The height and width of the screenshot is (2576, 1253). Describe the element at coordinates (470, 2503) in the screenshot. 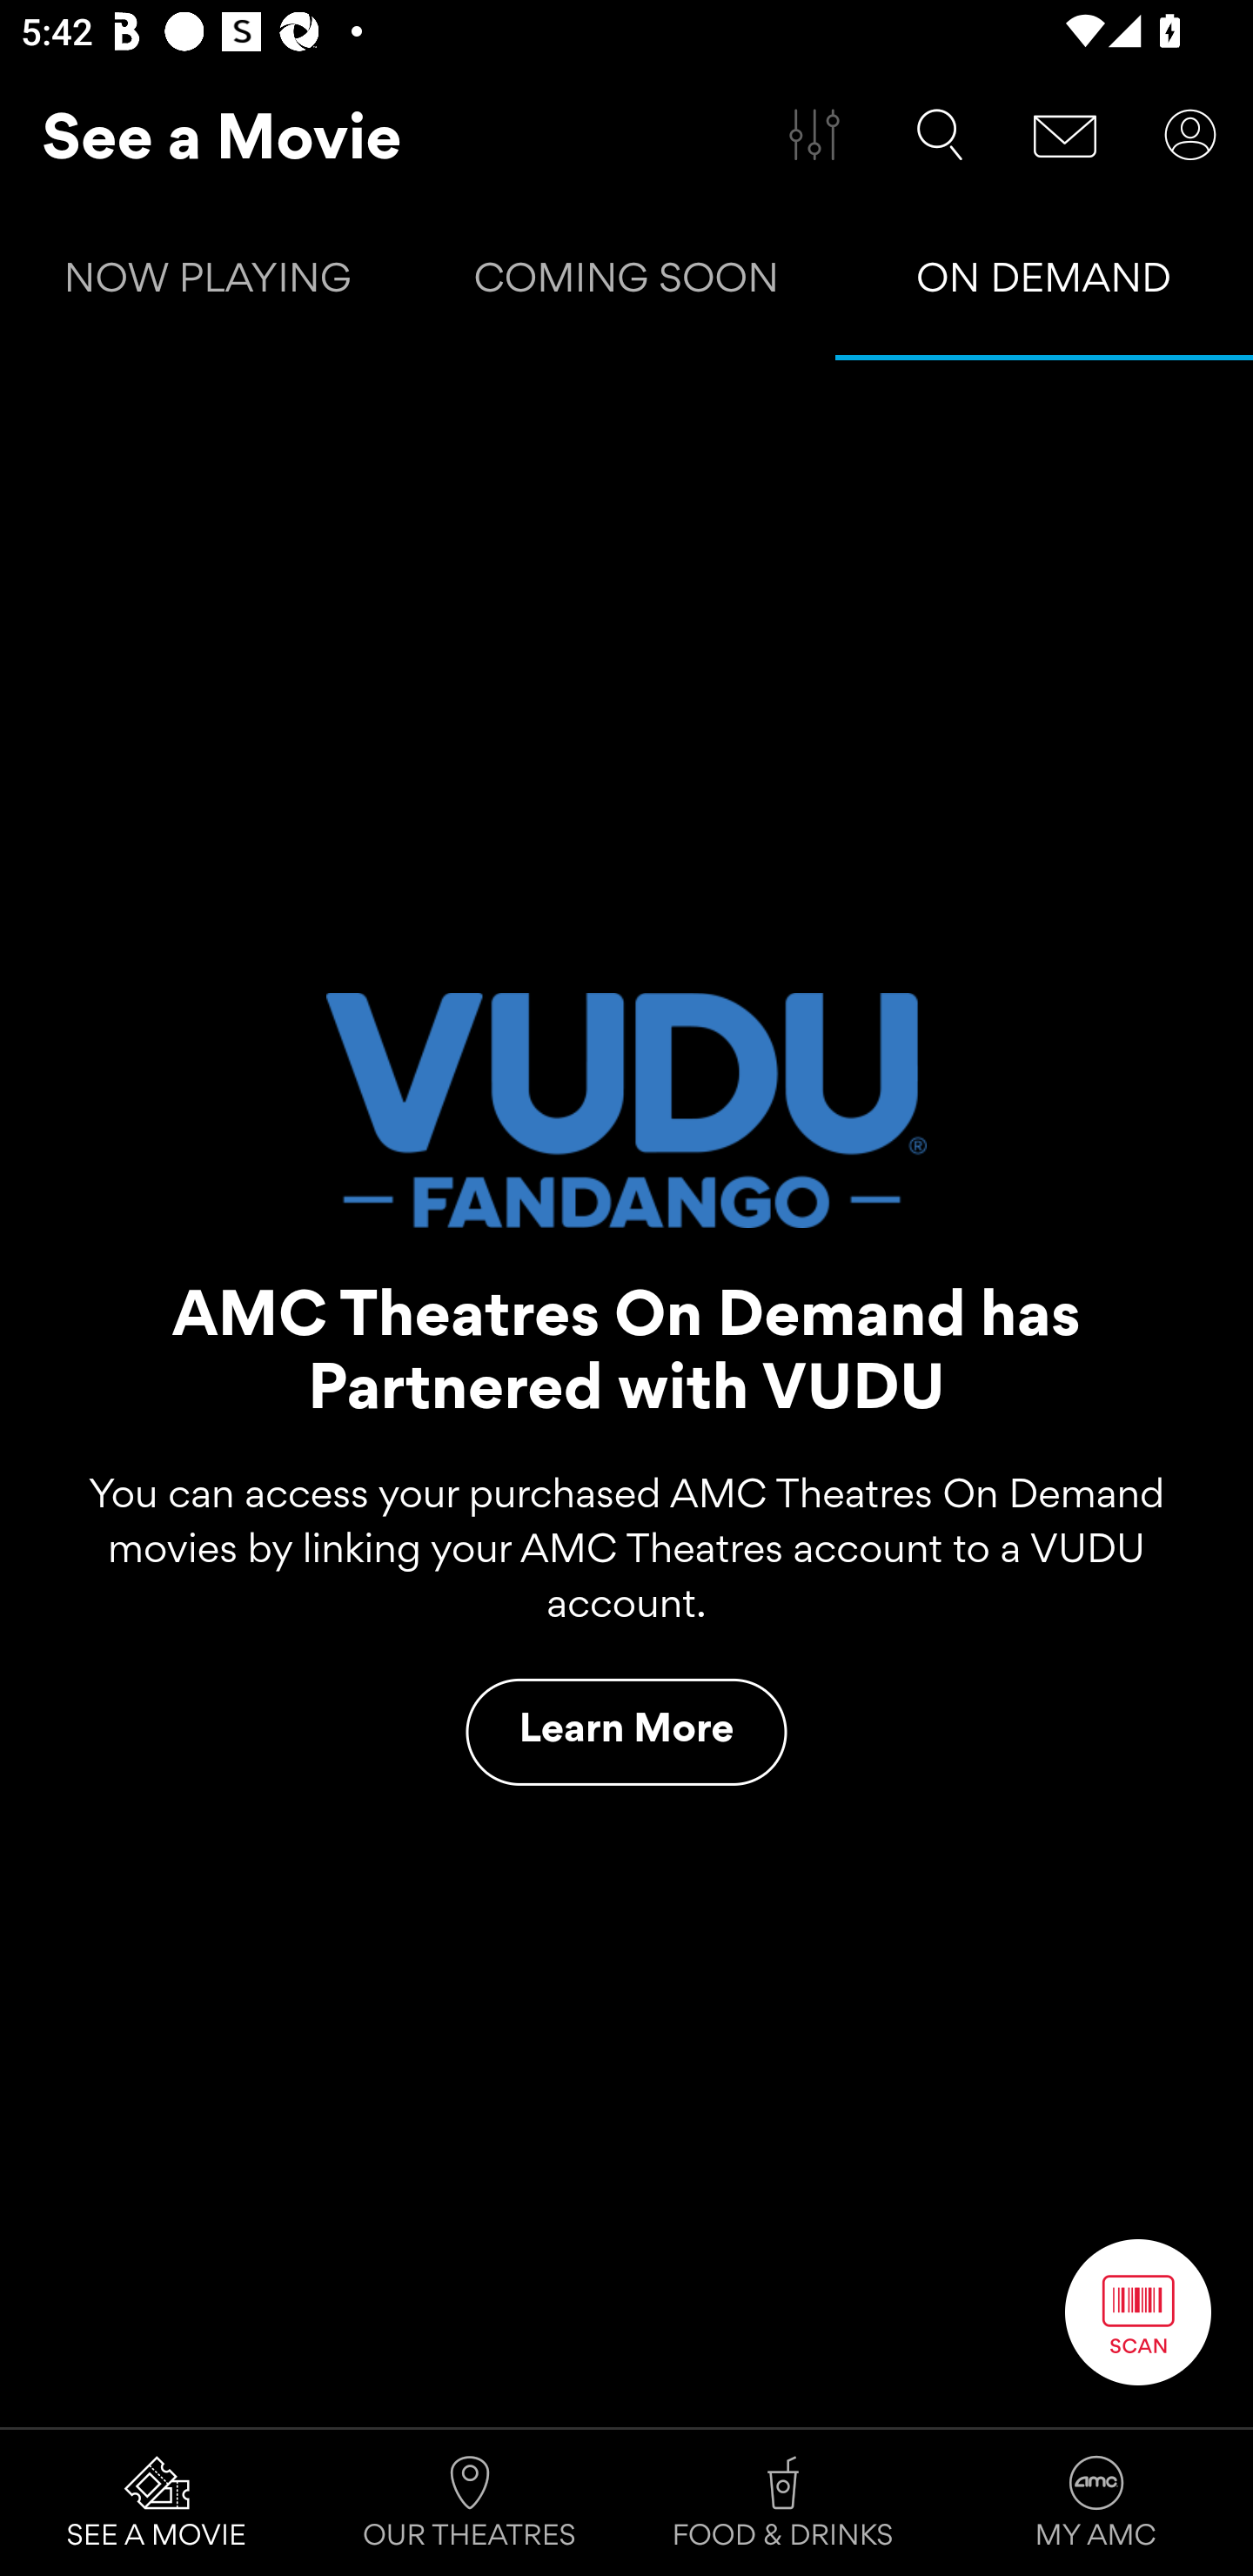

I see `OUR THEATRES
Tab 2 of 4` at that location.